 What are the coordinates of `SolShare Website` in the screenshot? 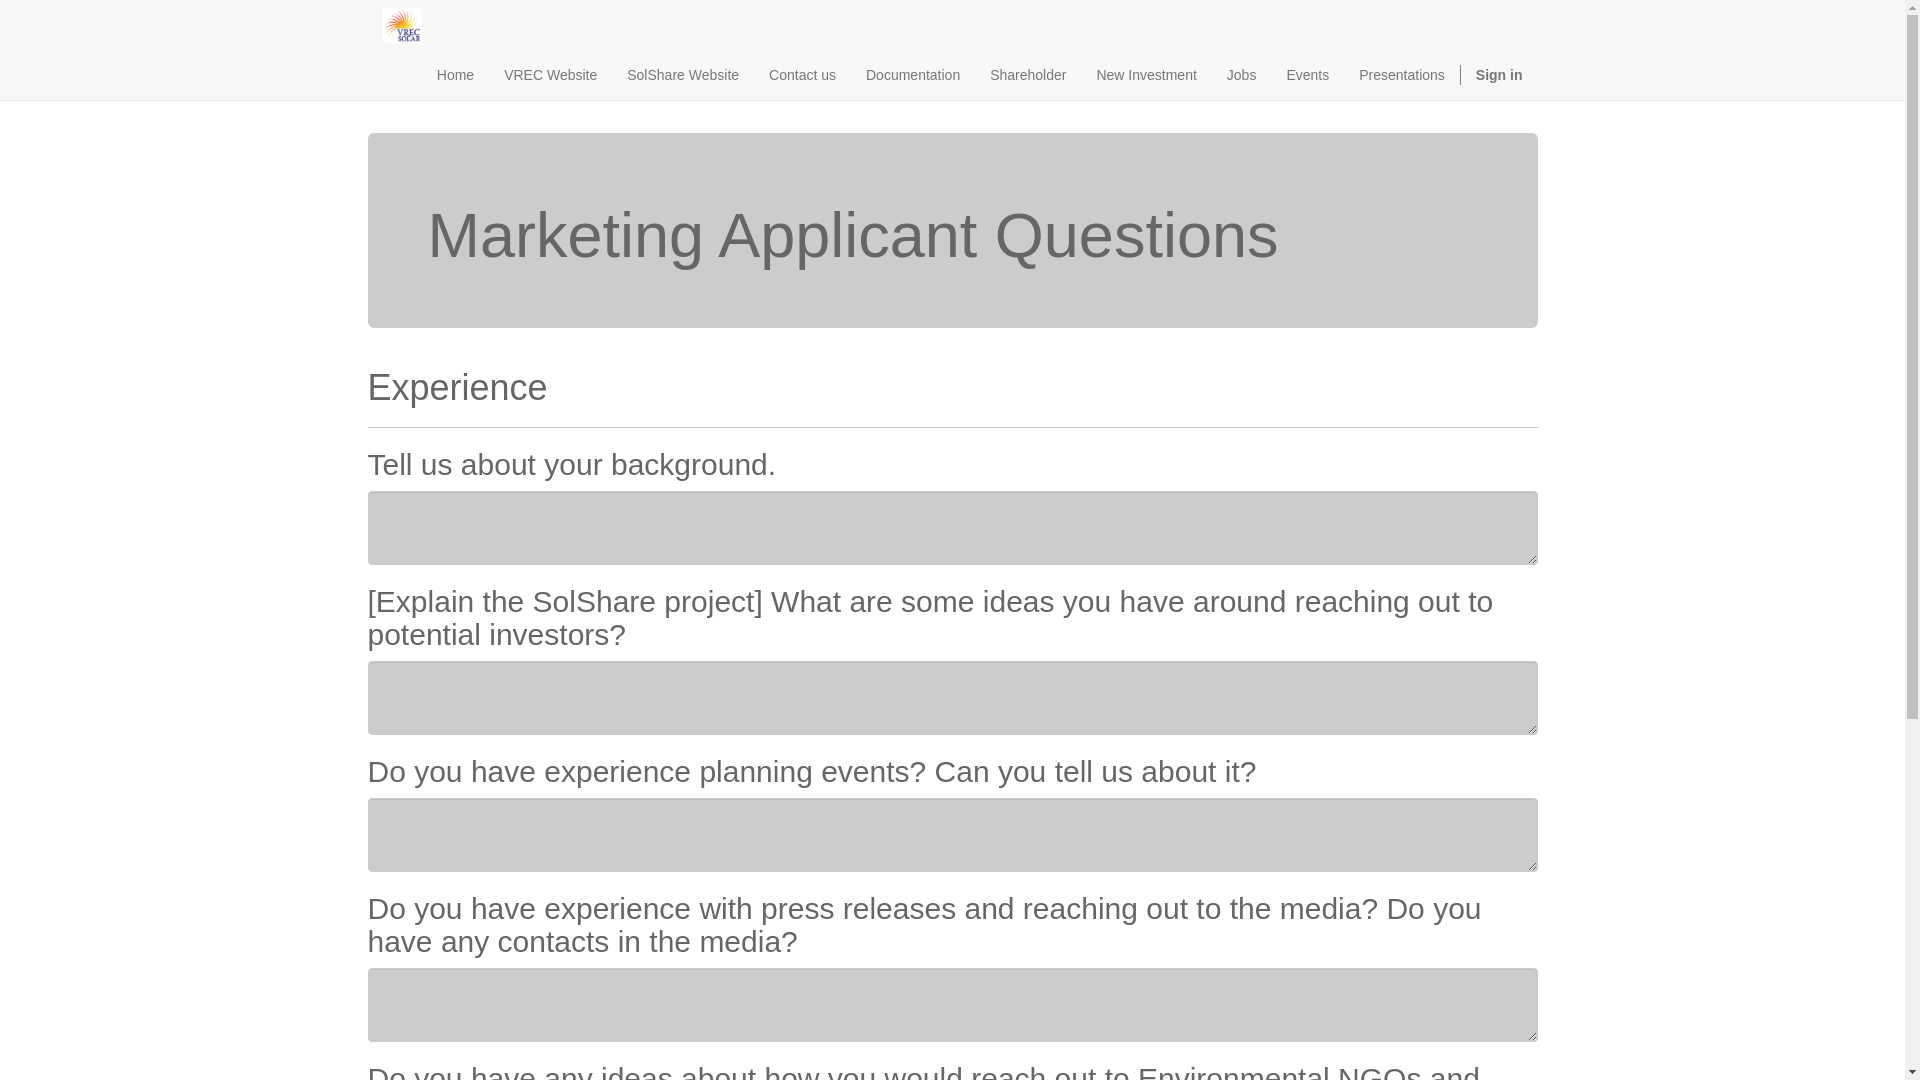 It's located at (683, 74).